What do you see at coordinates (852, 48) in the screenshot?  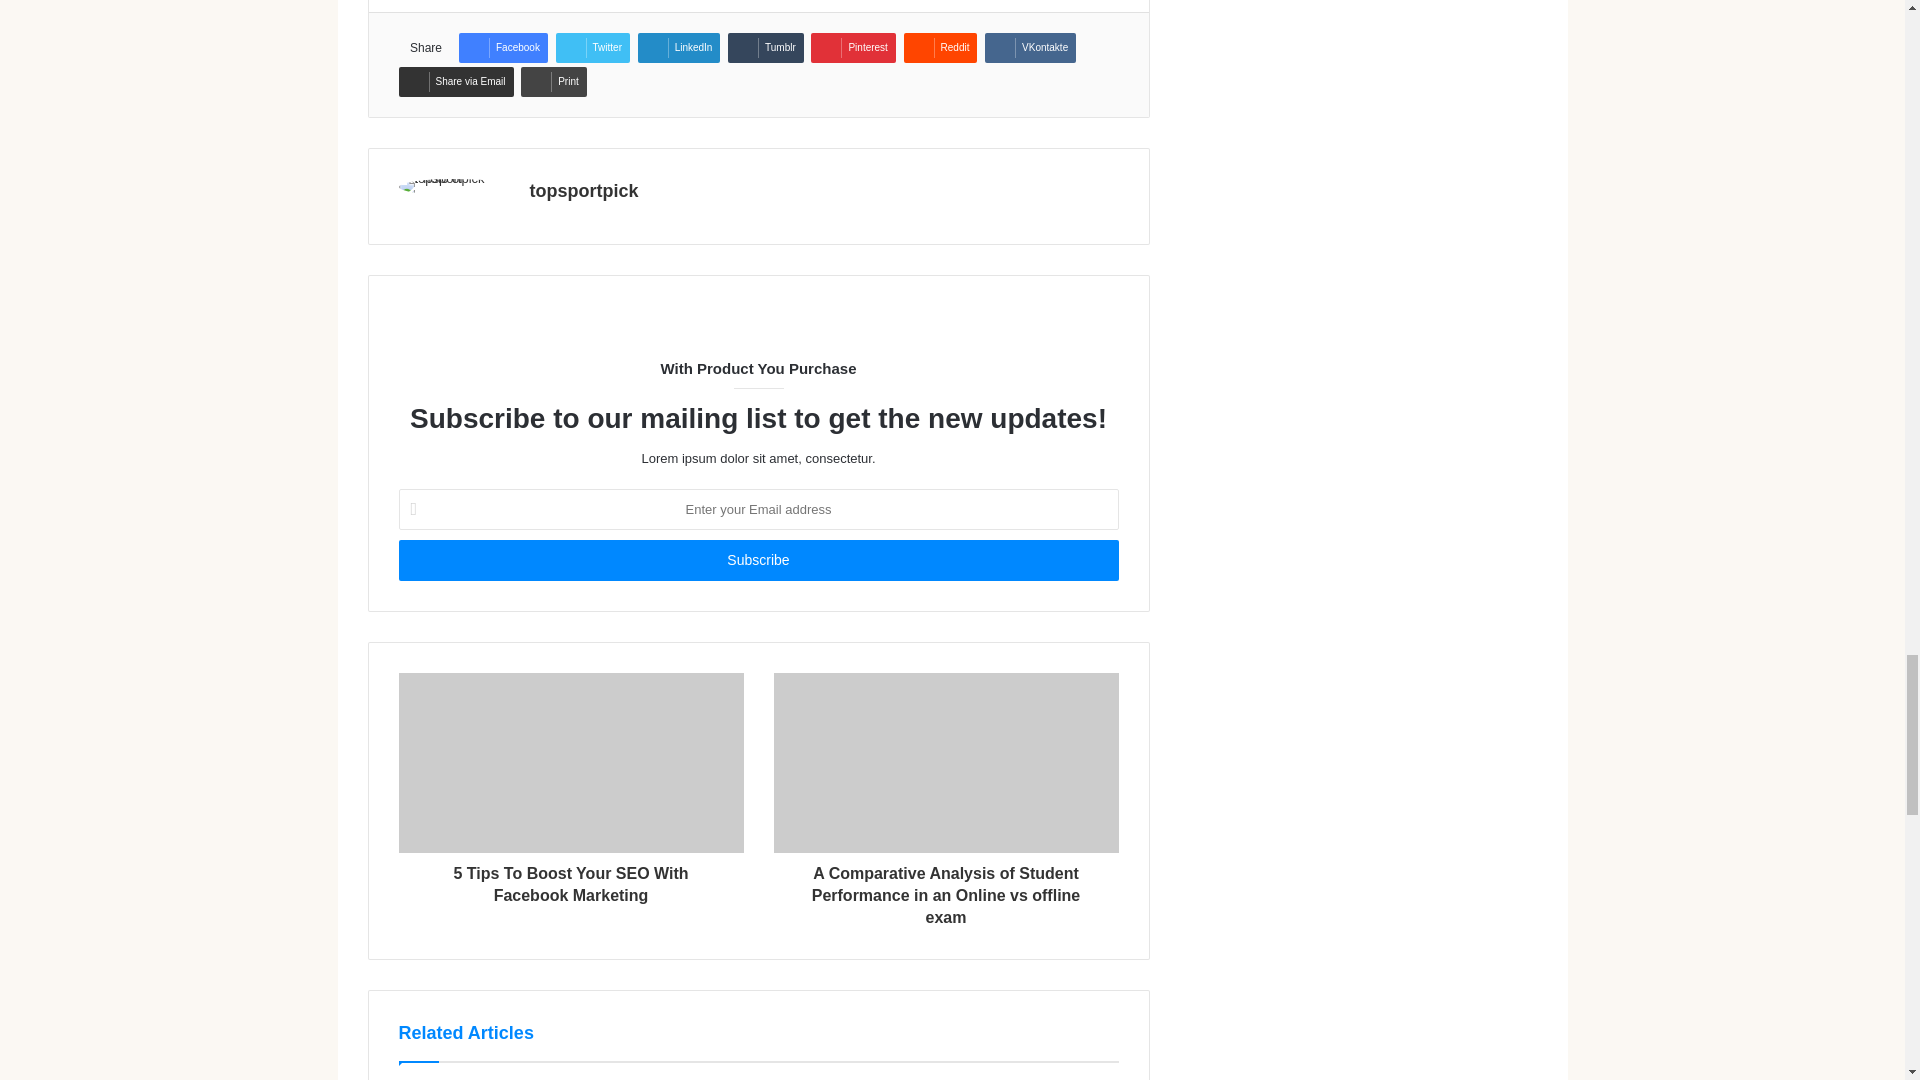 I see `Pinterest` at bounding box center [852, 48].